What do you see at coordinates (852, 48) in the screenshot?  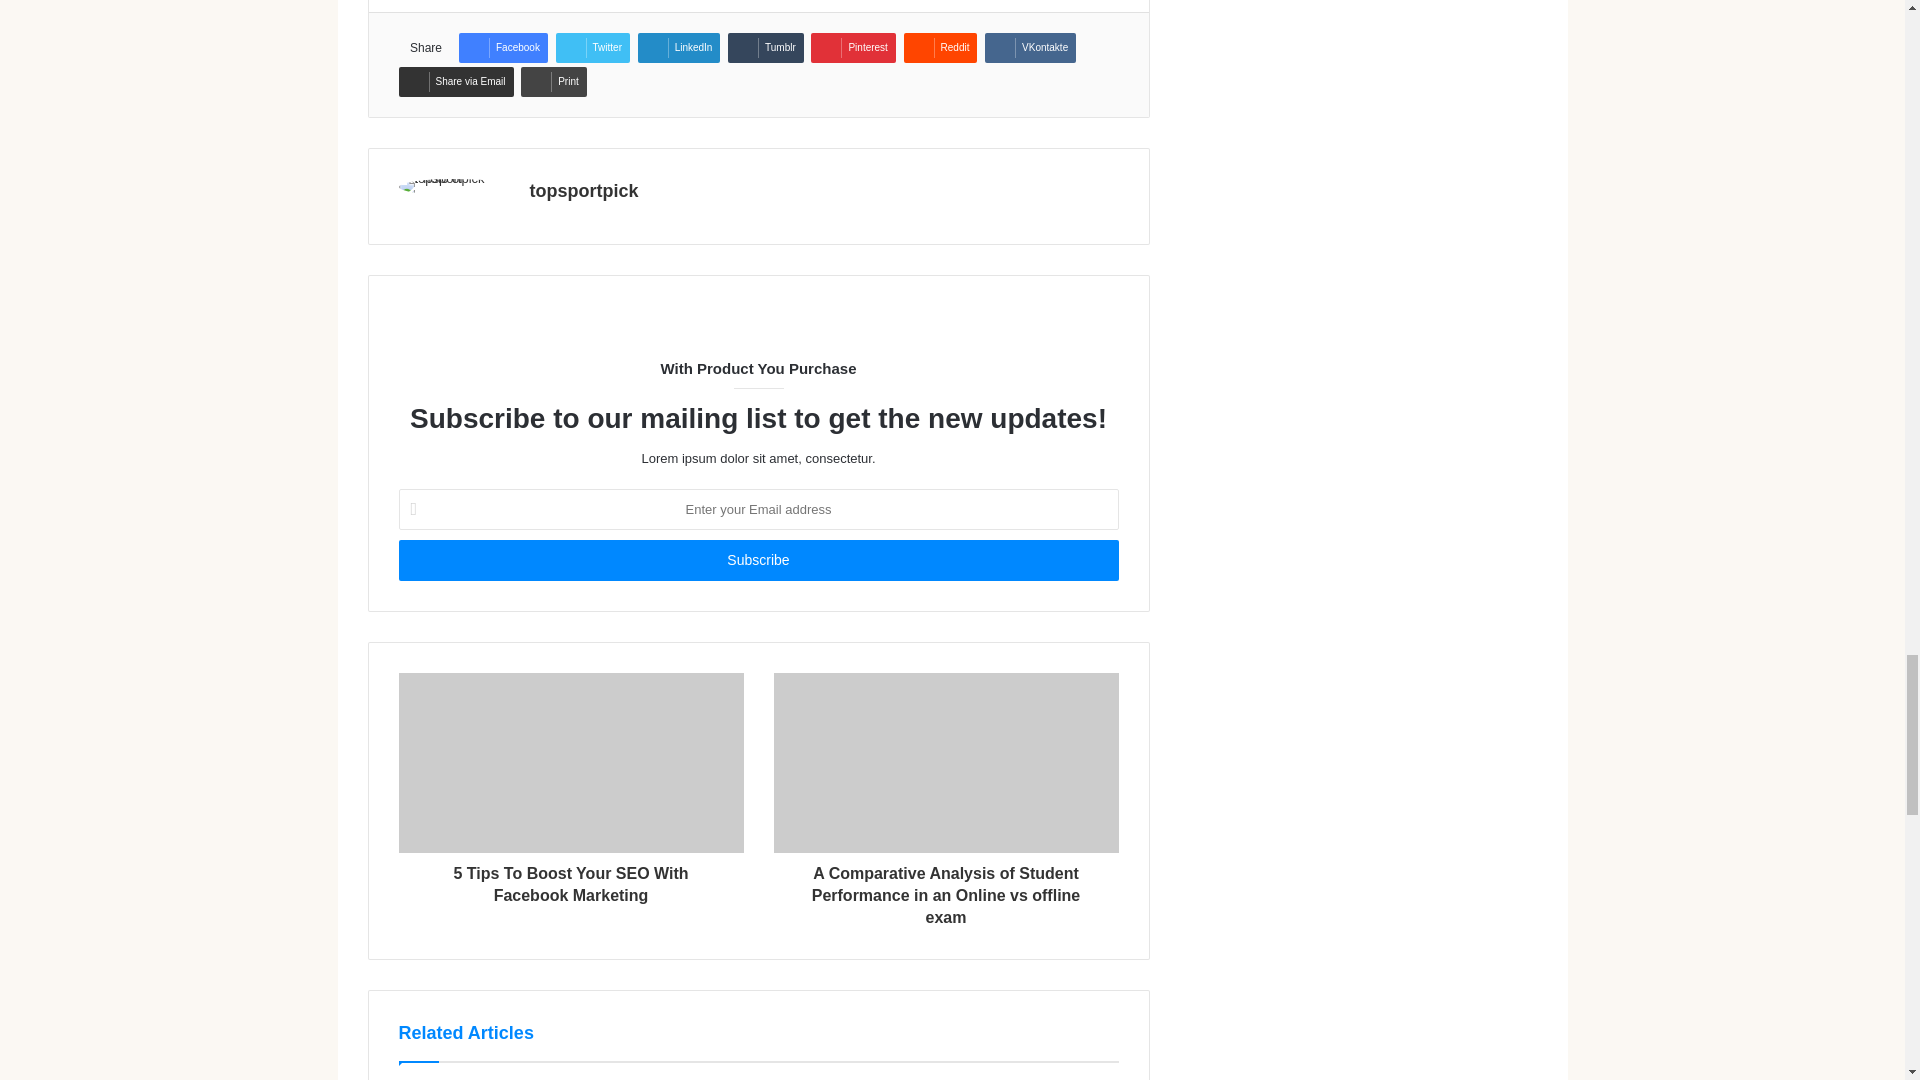 I see `Pinterest` at bounding box center [852, 48].